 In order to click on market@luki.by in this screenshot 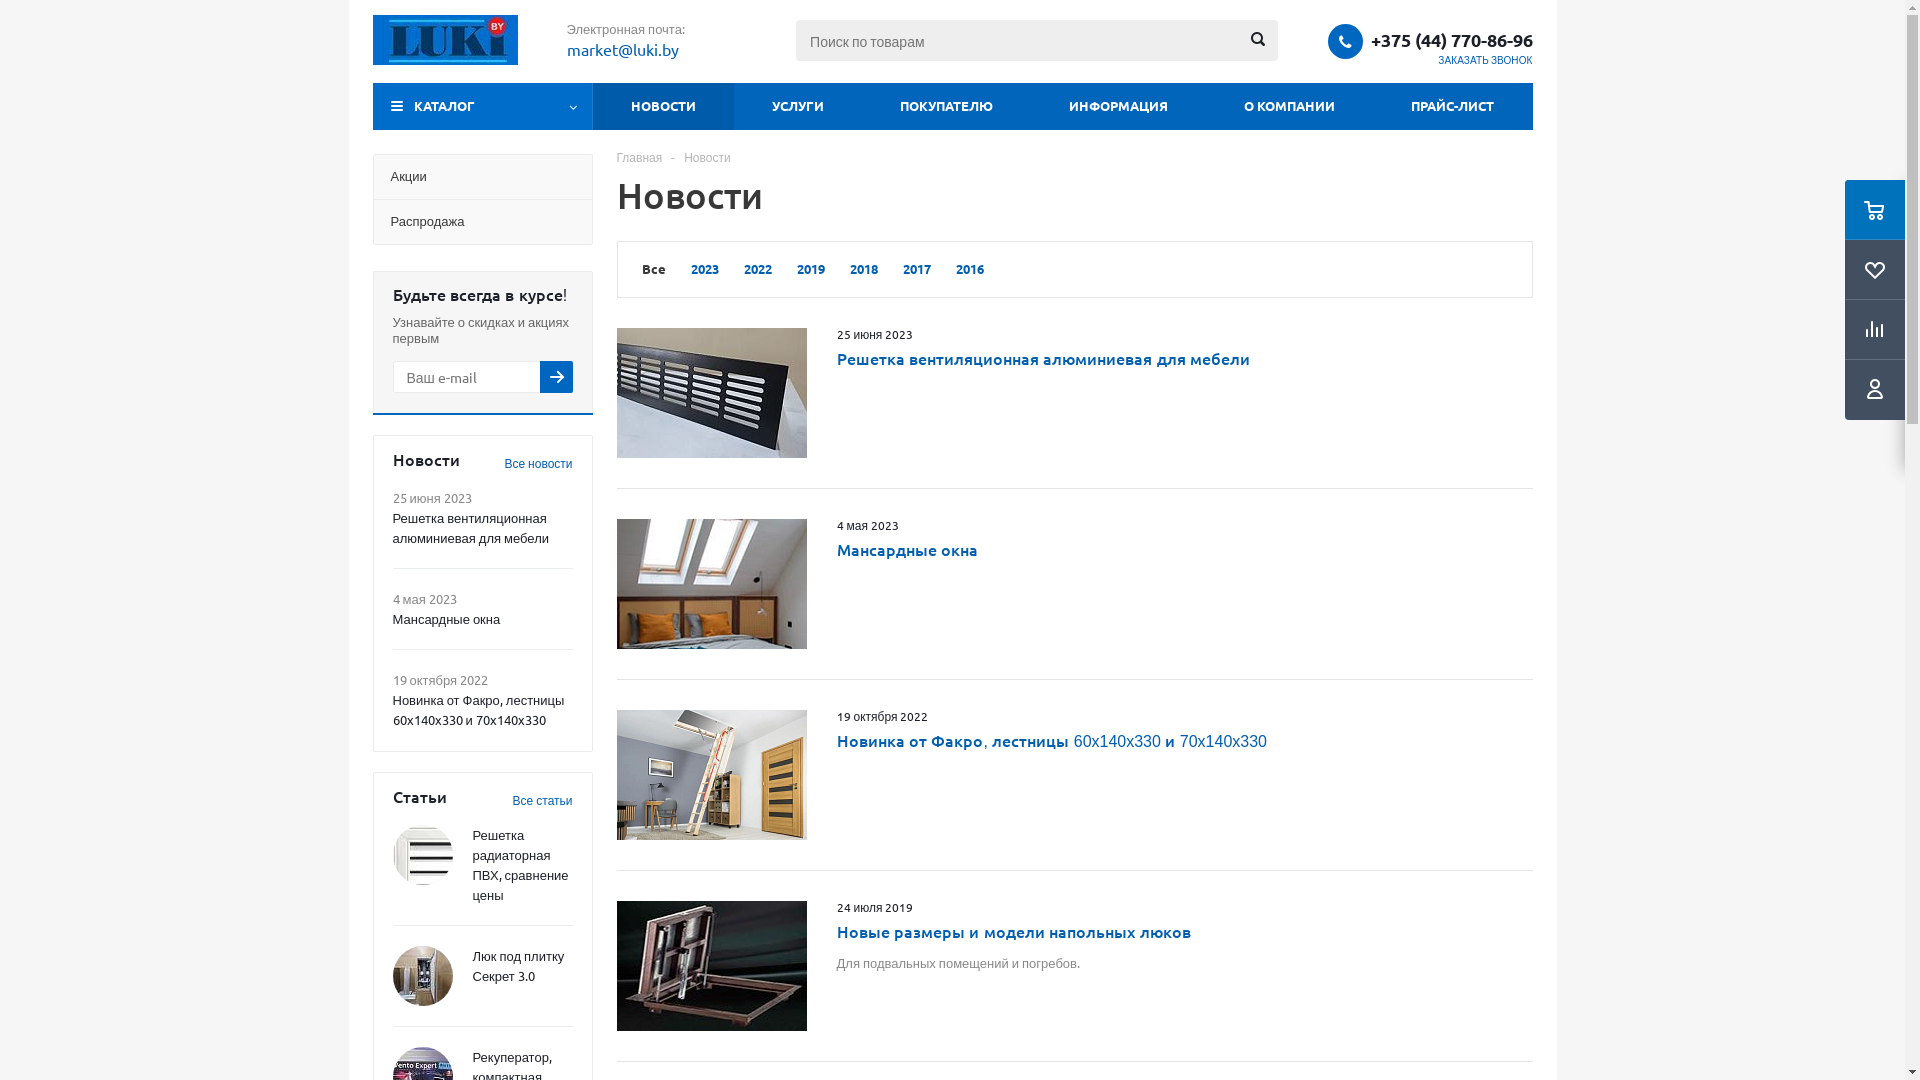, I will do `click(622, 50)`.